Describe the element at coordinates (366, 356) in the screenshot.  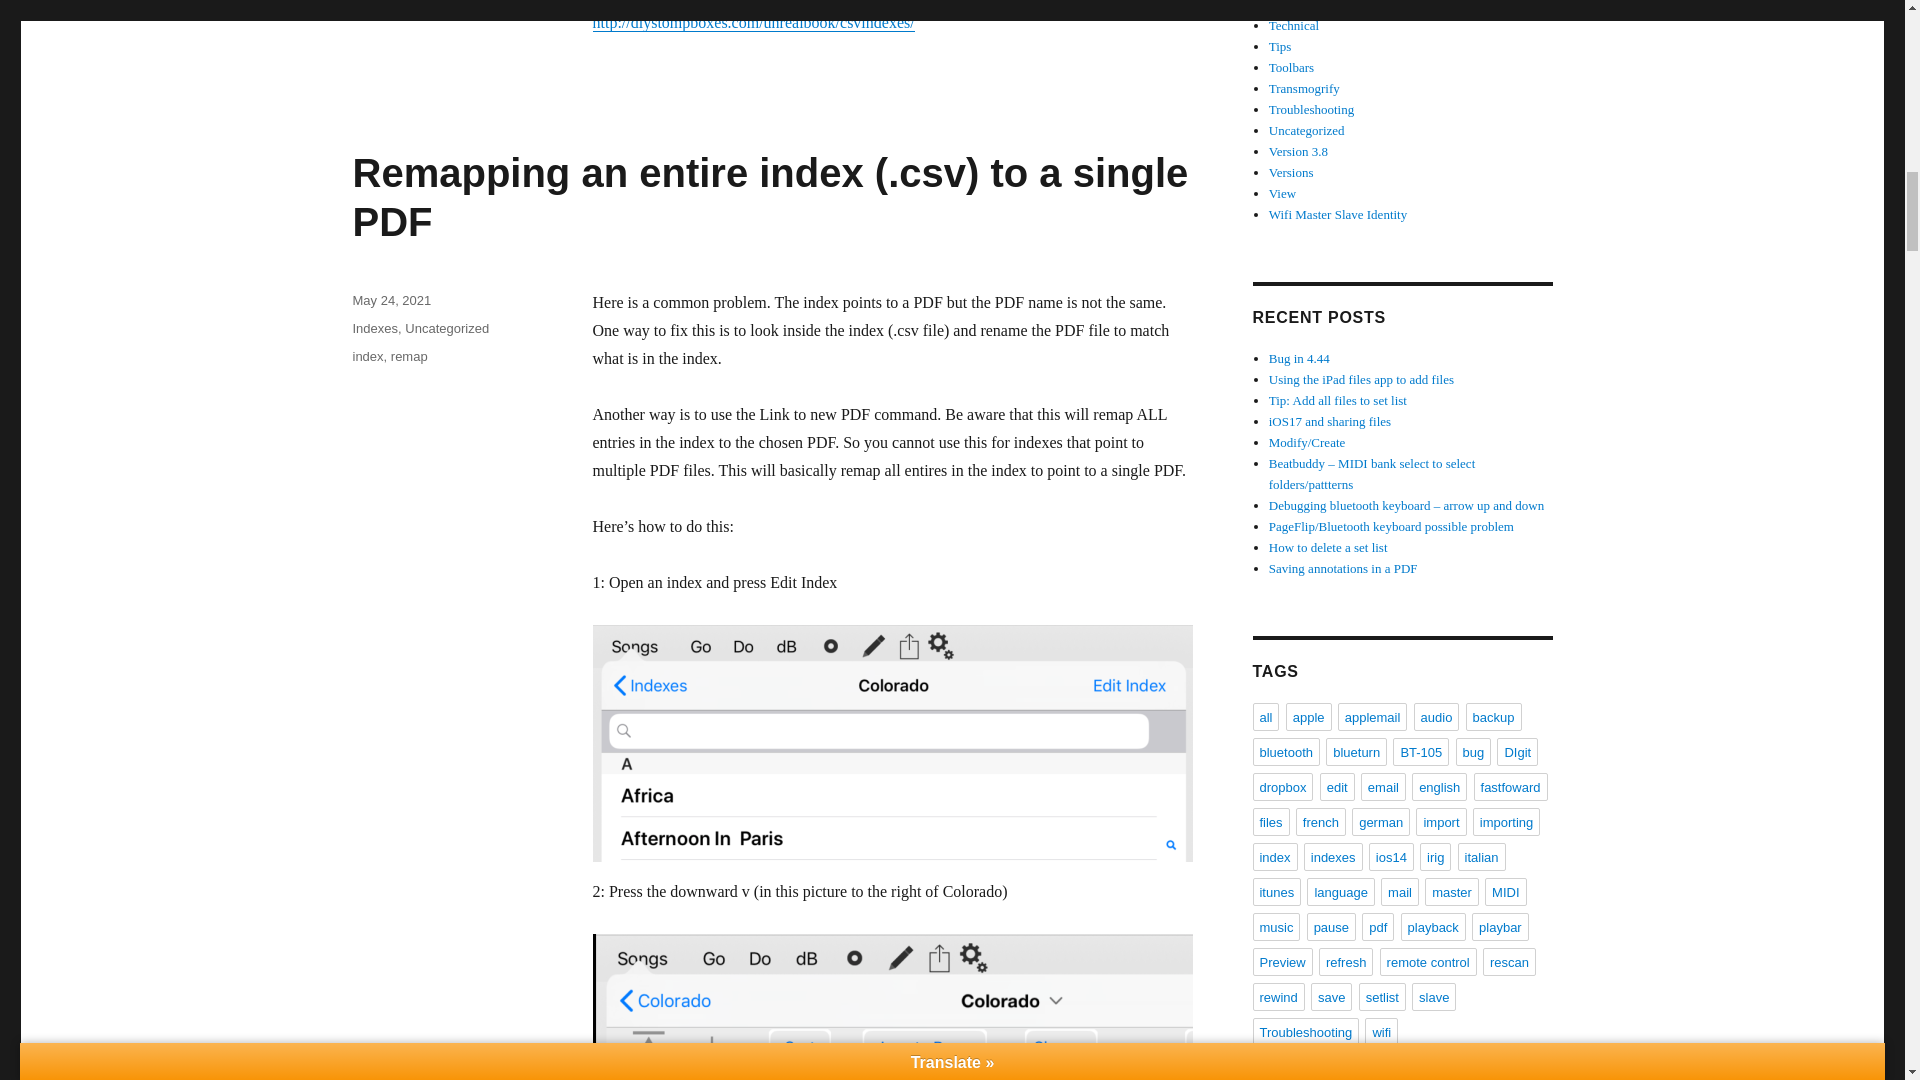
I see `index` at that location.